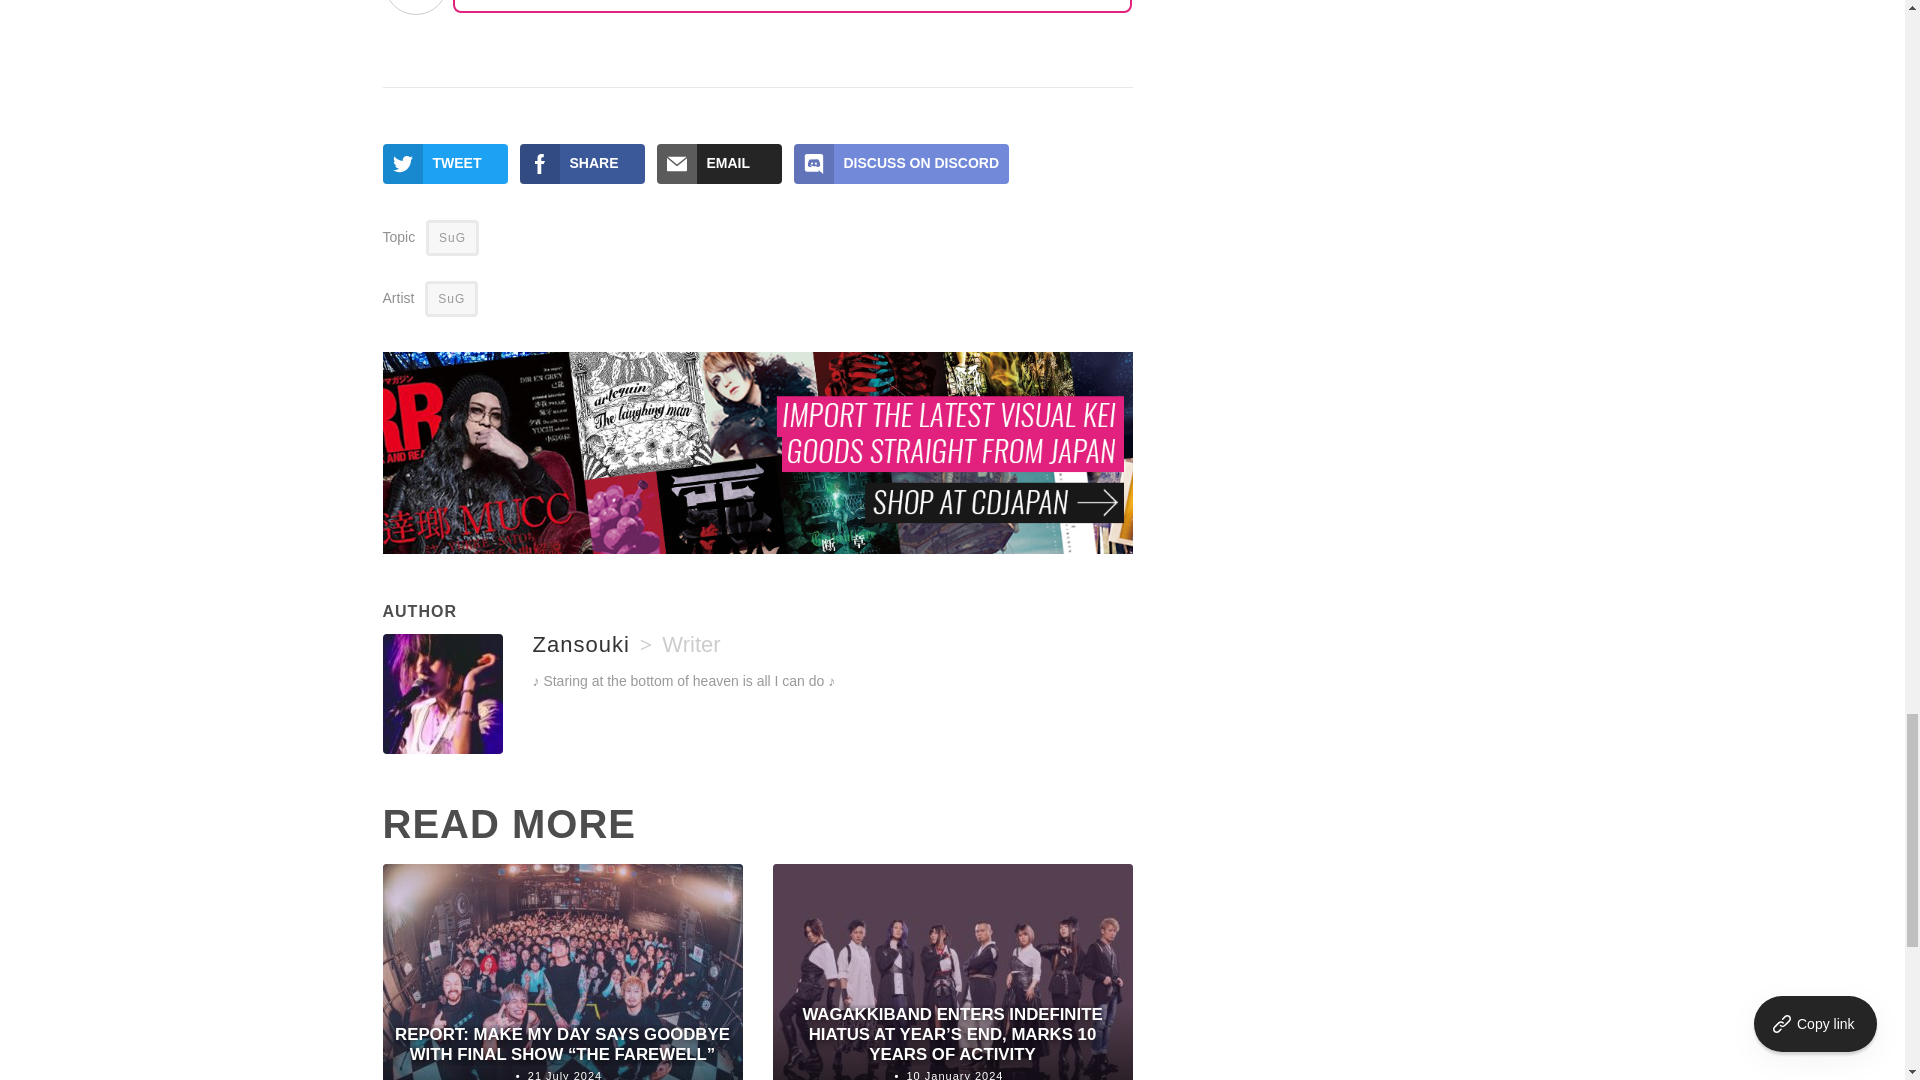 The width and height of the screenshot is (1920, 1080). Describe the element at coordinates (582, 164) in the screenshot. I see `Share on Facebook` at that location.